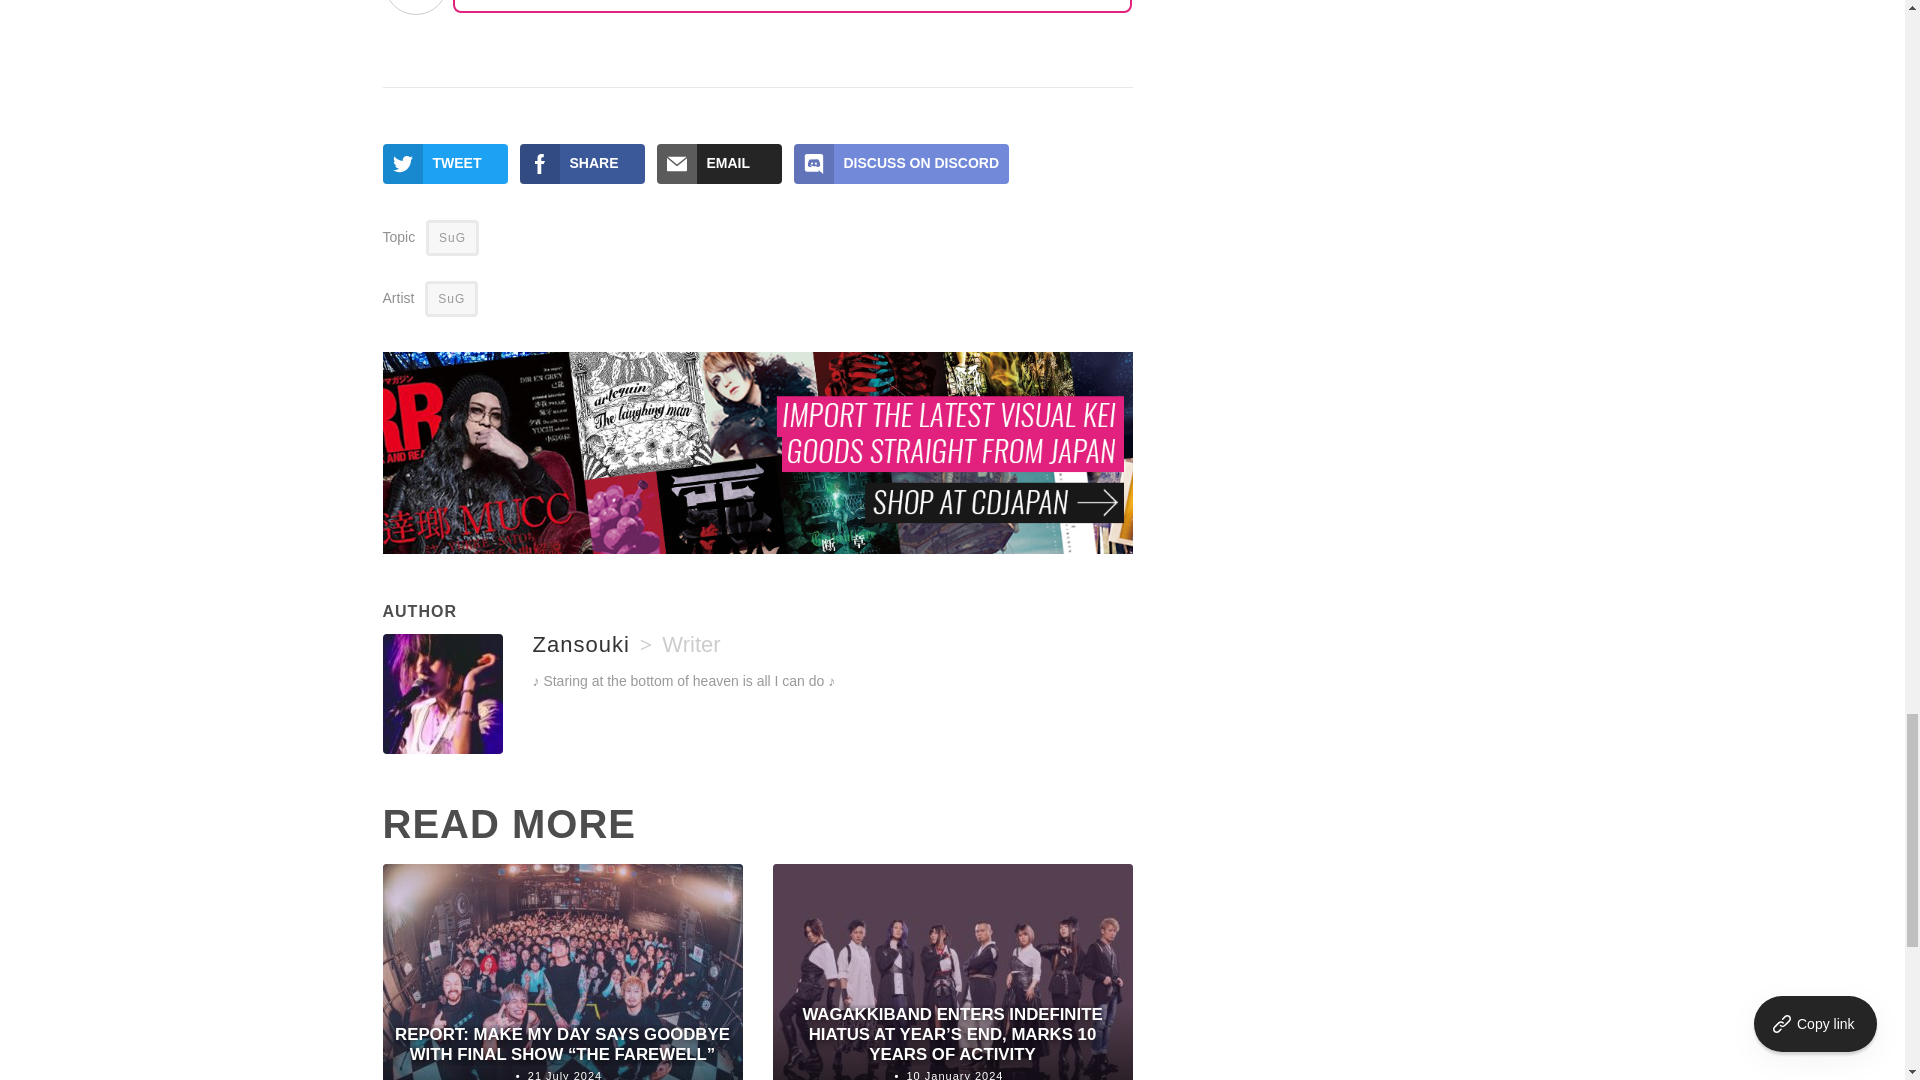 The width and height of the screenshot is (1920, 1080). Describe the element at coordinates (582, 164) in the screenshot. I see `Share on Facebook` at that location.